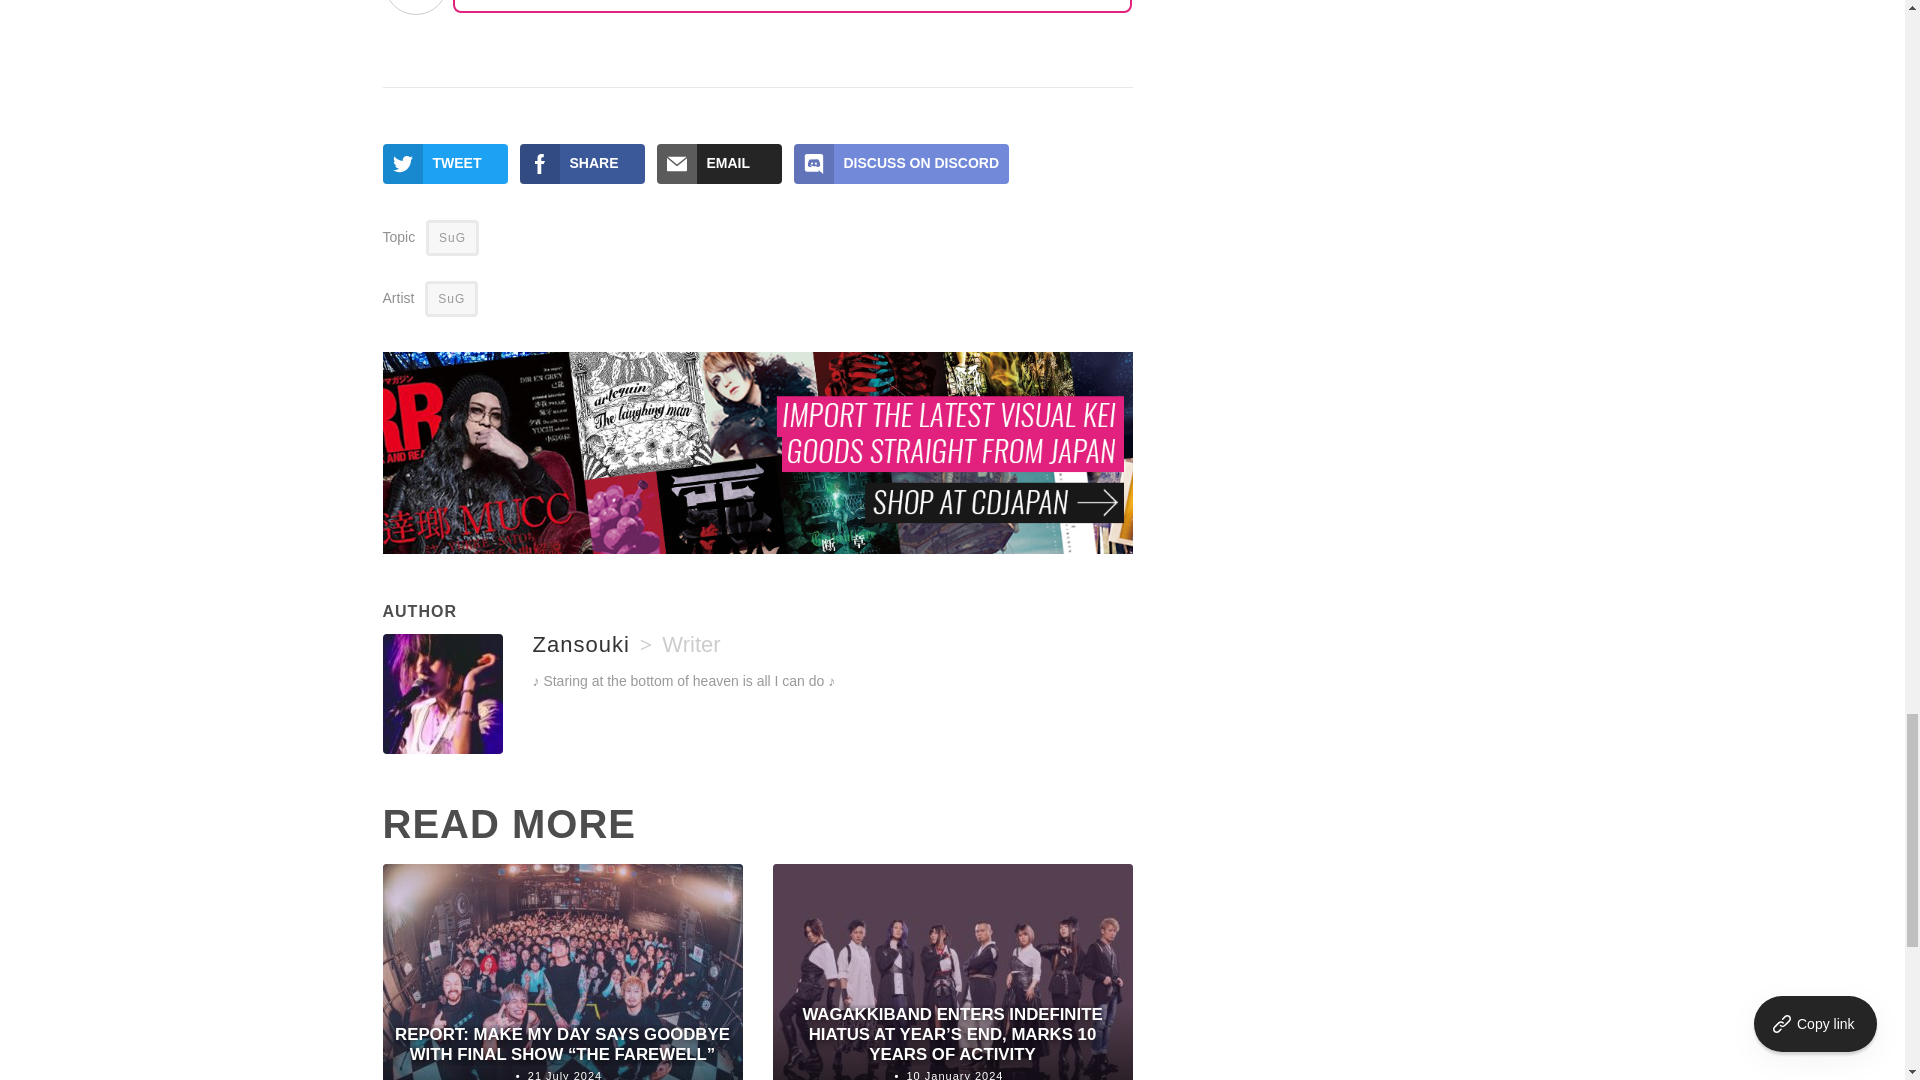 The width and height of the screenshot is (1920, 1080). Describe the element at coordinates (582, 164) in the screenshot. I see `Share on Facebook` at that location.